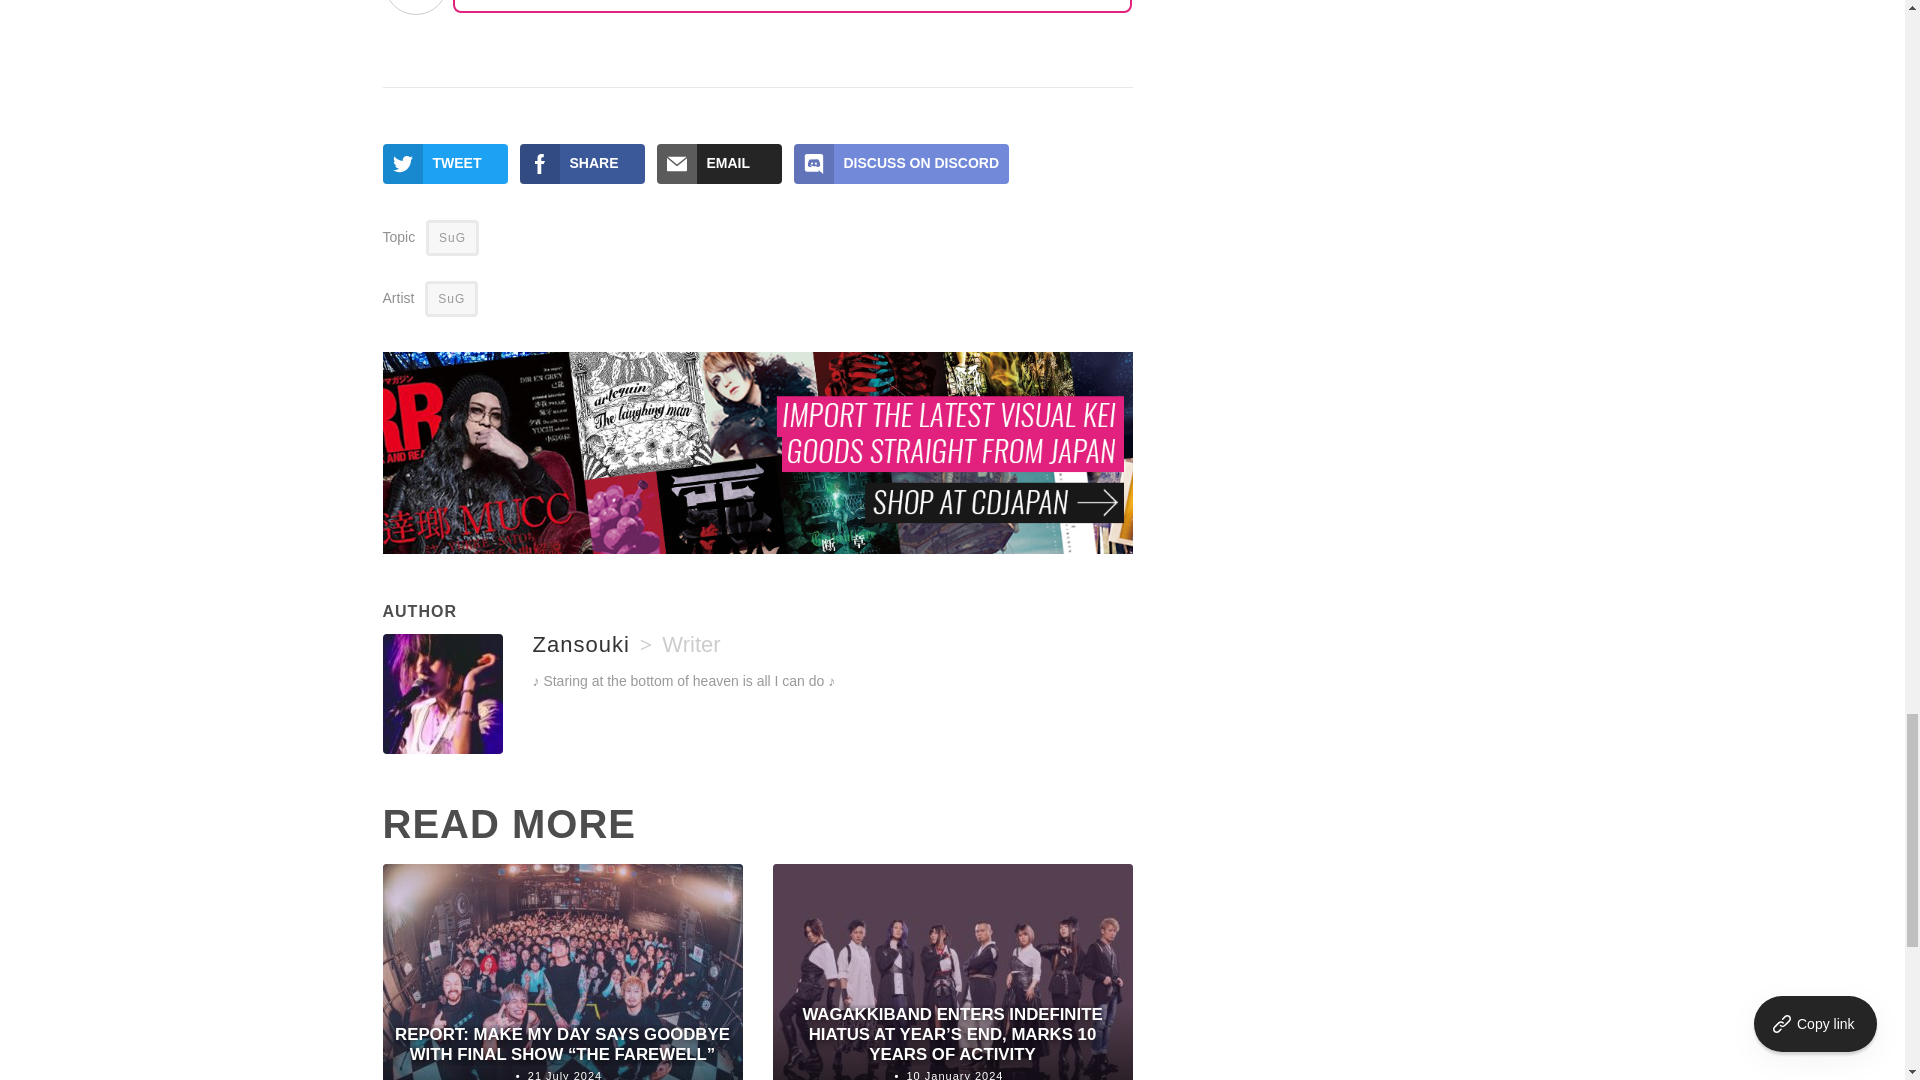 The width and height of the screenshot is (1920, 1080). Describe the element at coordinates (582, 164) in the screenshot. I see `Share on Facebook` at that location.